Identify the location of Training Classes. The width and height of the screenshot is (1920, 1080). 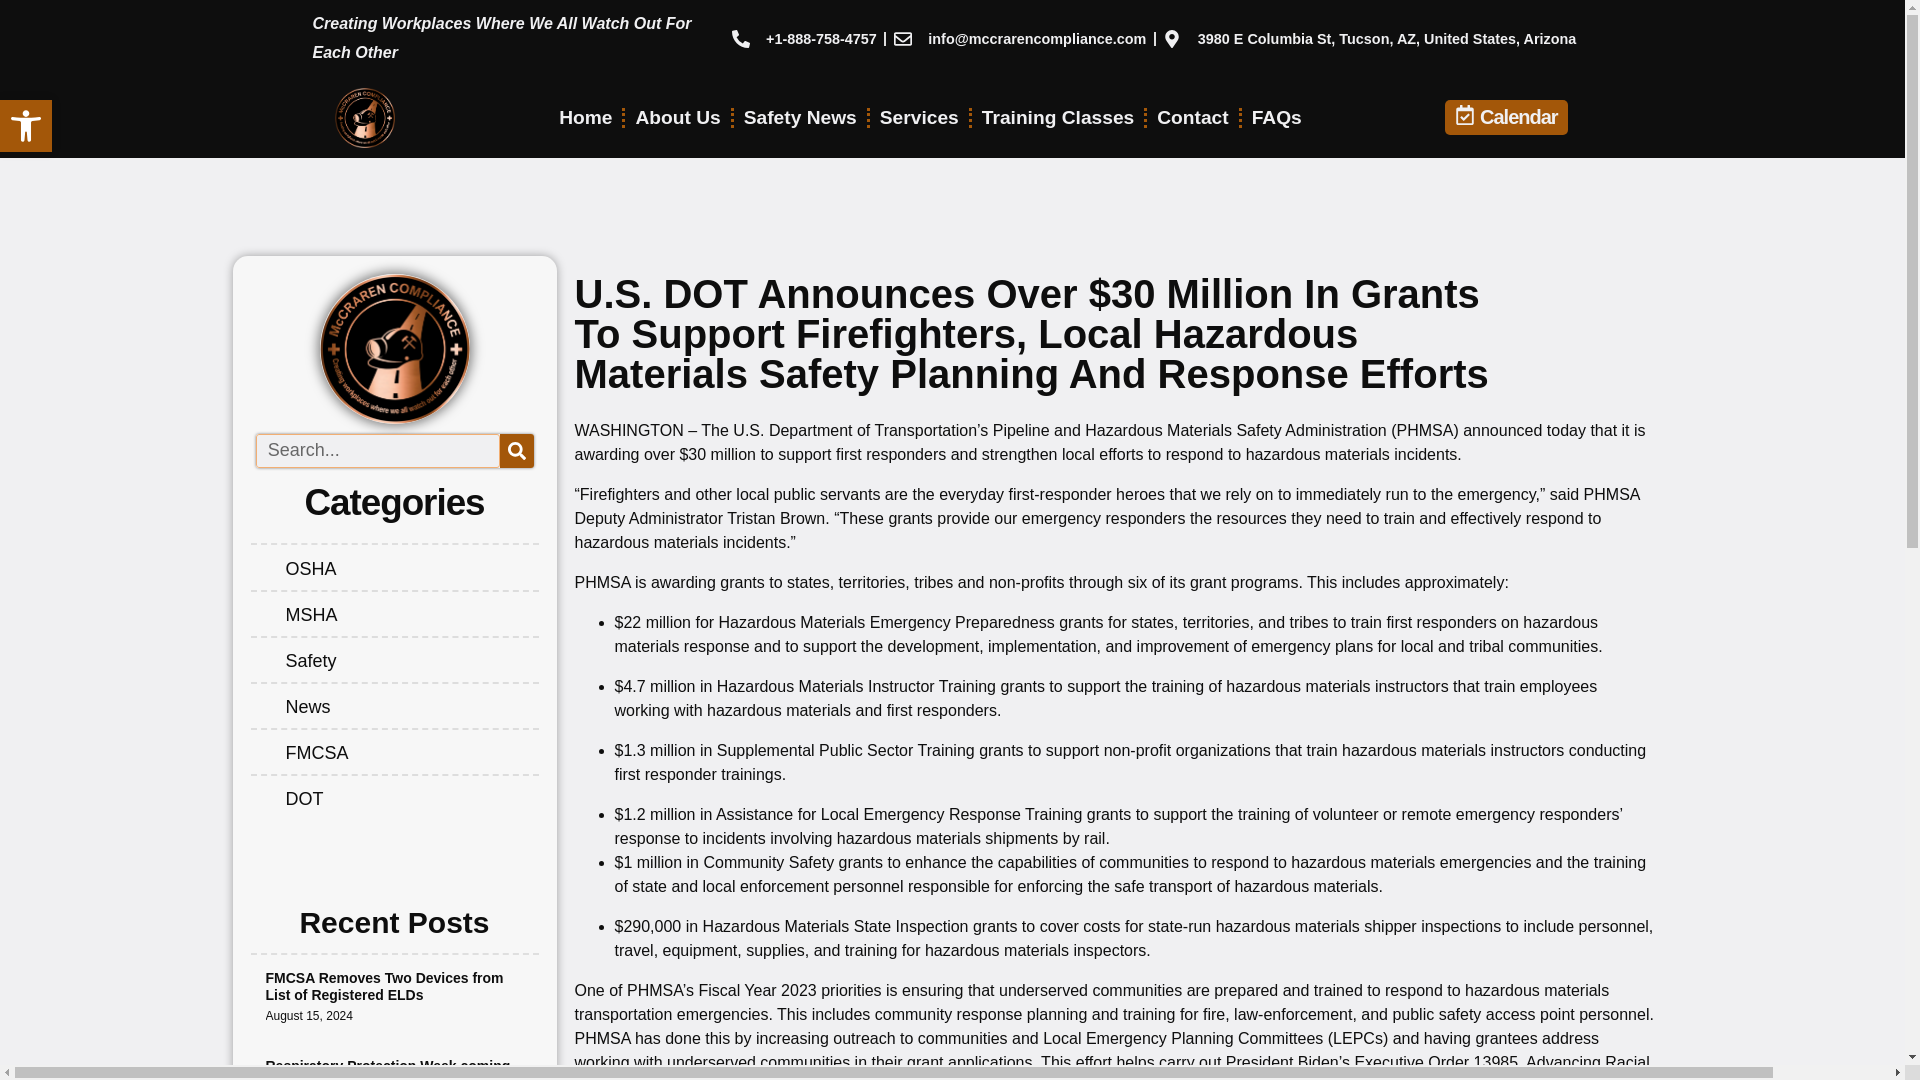
(1058, 117).